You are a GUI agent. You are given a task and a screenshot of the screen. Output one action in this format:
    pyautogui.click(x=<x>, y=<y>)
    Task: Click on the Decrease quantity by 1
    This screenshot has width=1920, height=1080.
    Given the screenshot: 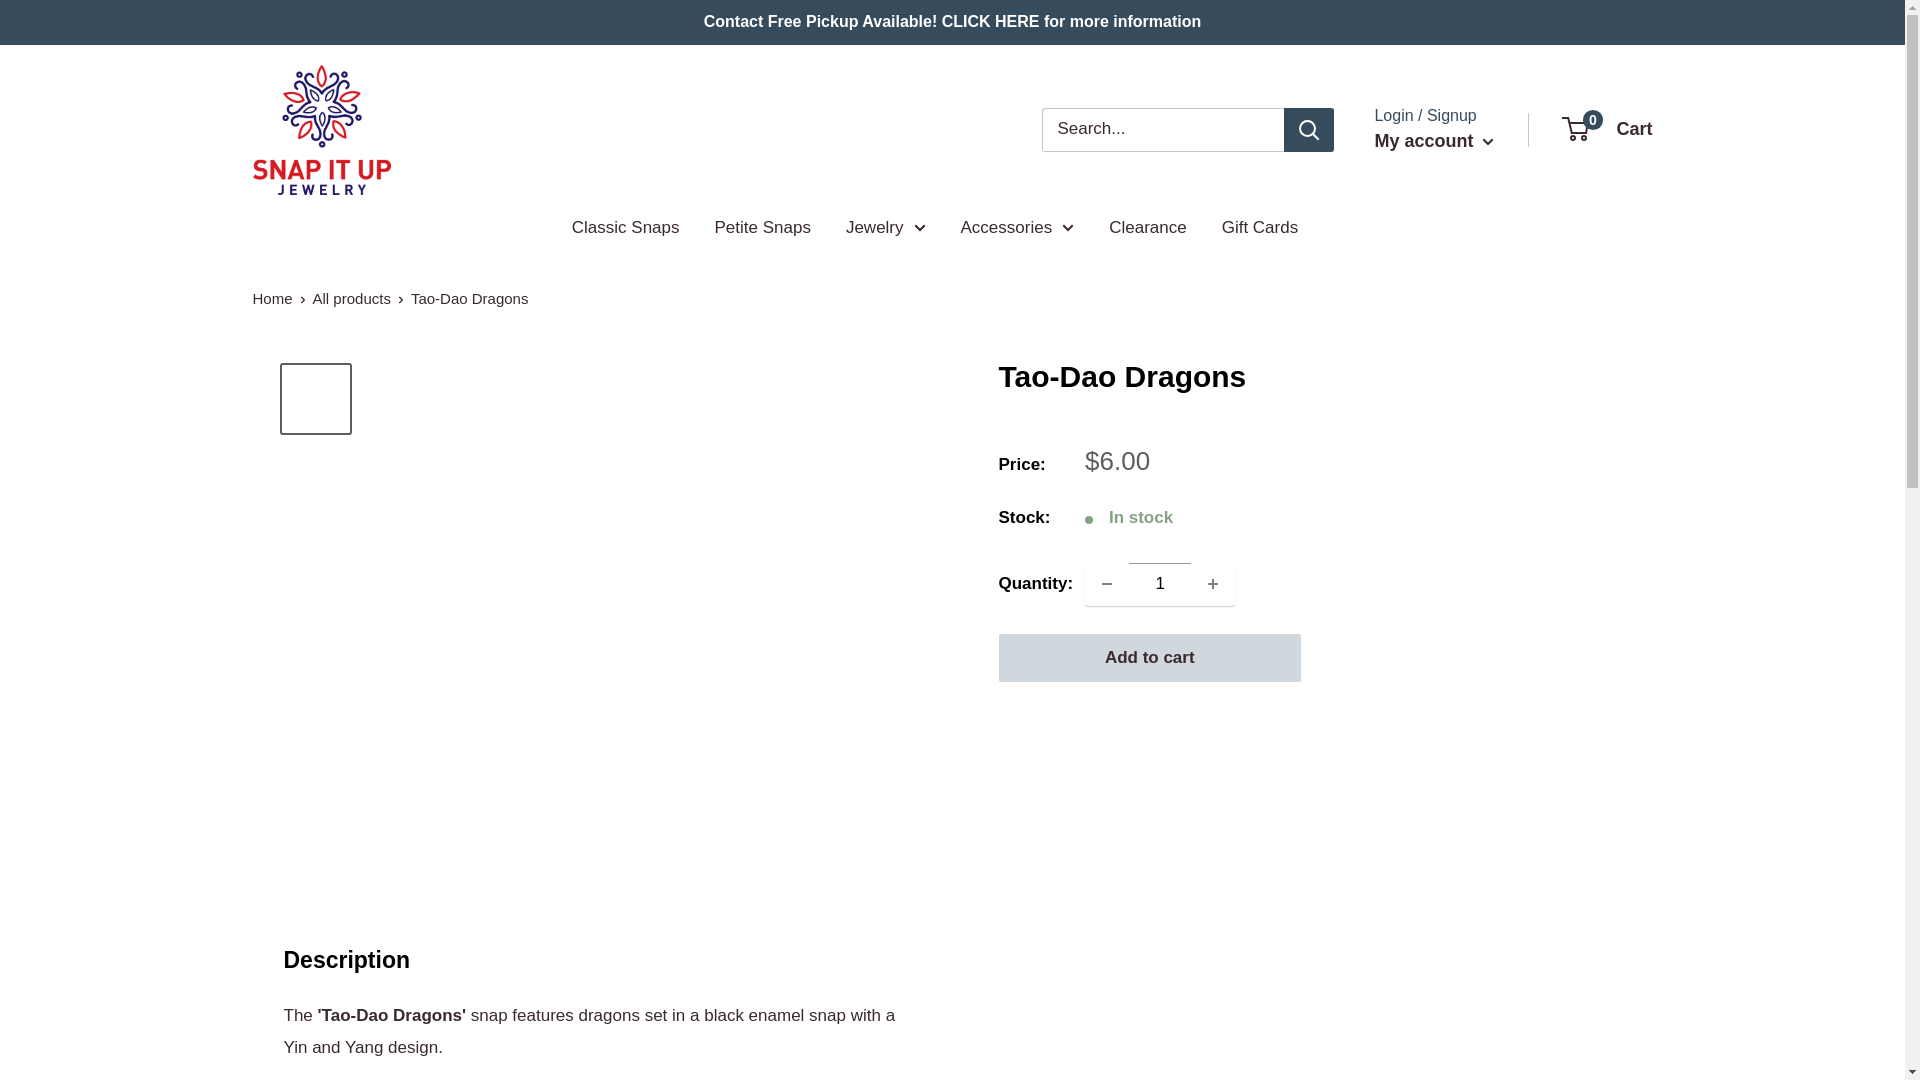 What is the action you would take?
    pyautogui.click(x=1107, y=583)
    